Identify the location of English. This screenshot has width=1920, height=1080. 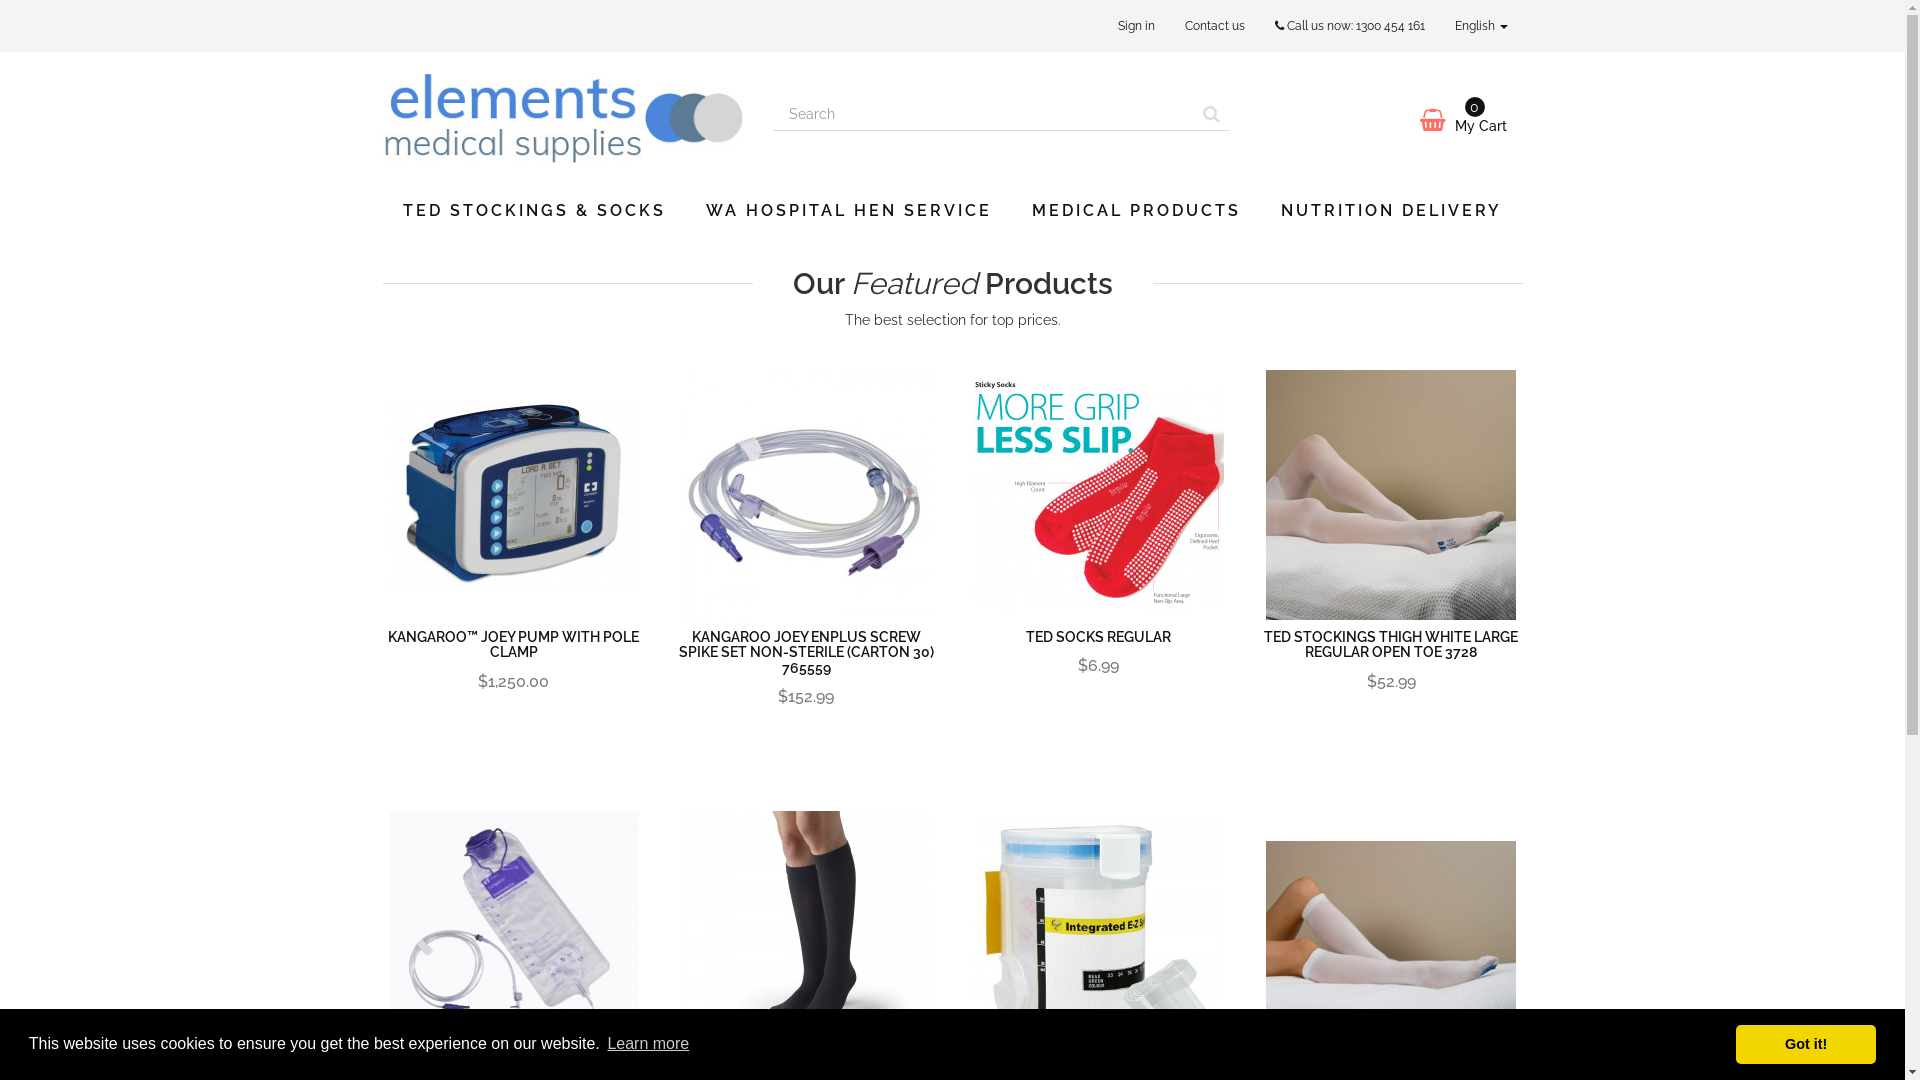
(1482, 26).